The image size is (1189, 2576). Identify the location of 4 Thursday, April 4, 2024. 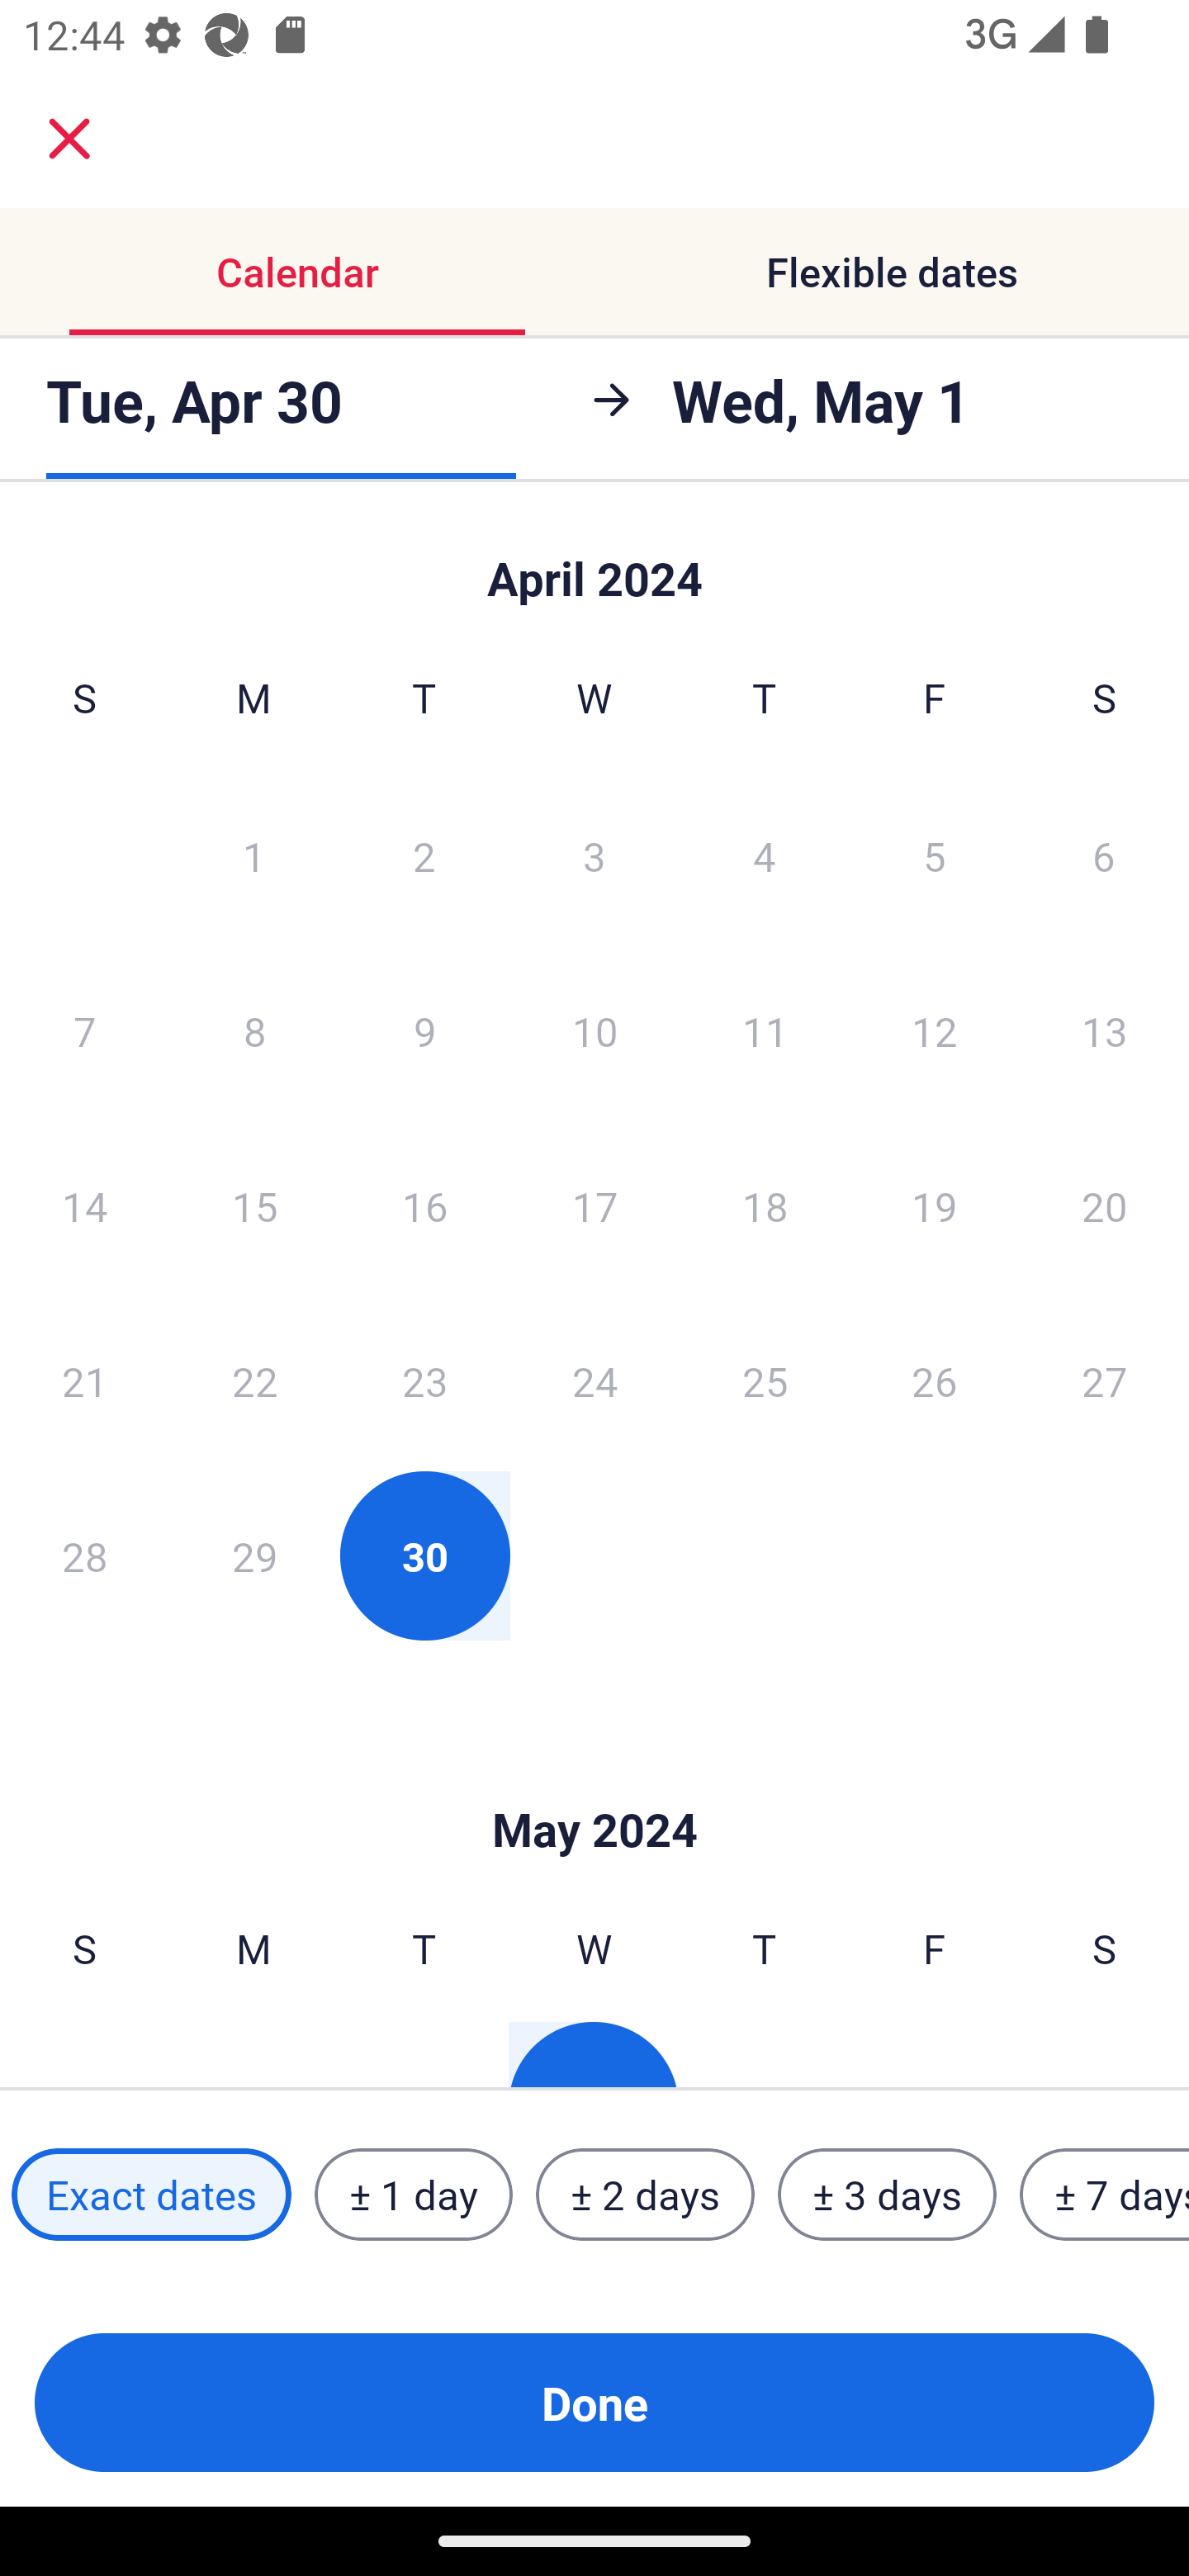
(765, 855).